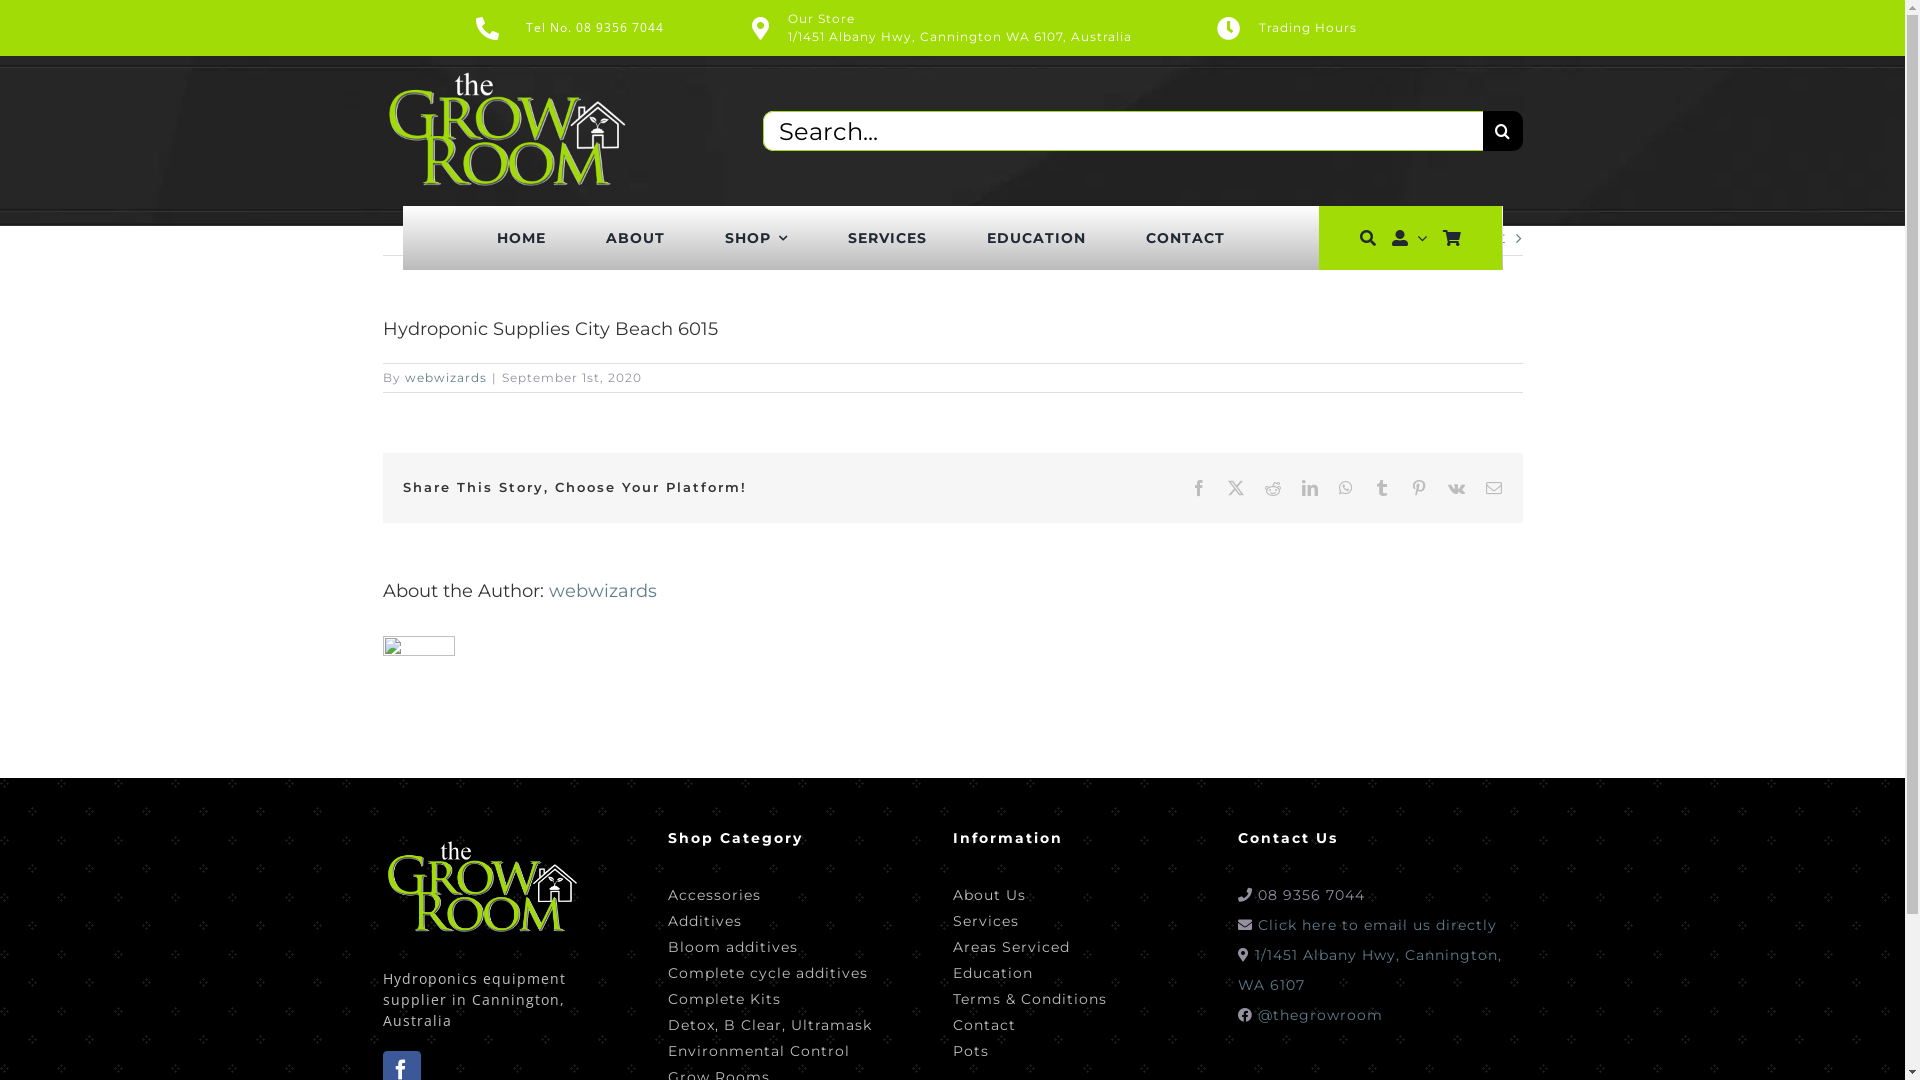  I want to click on webwizards, so click(602, 591).